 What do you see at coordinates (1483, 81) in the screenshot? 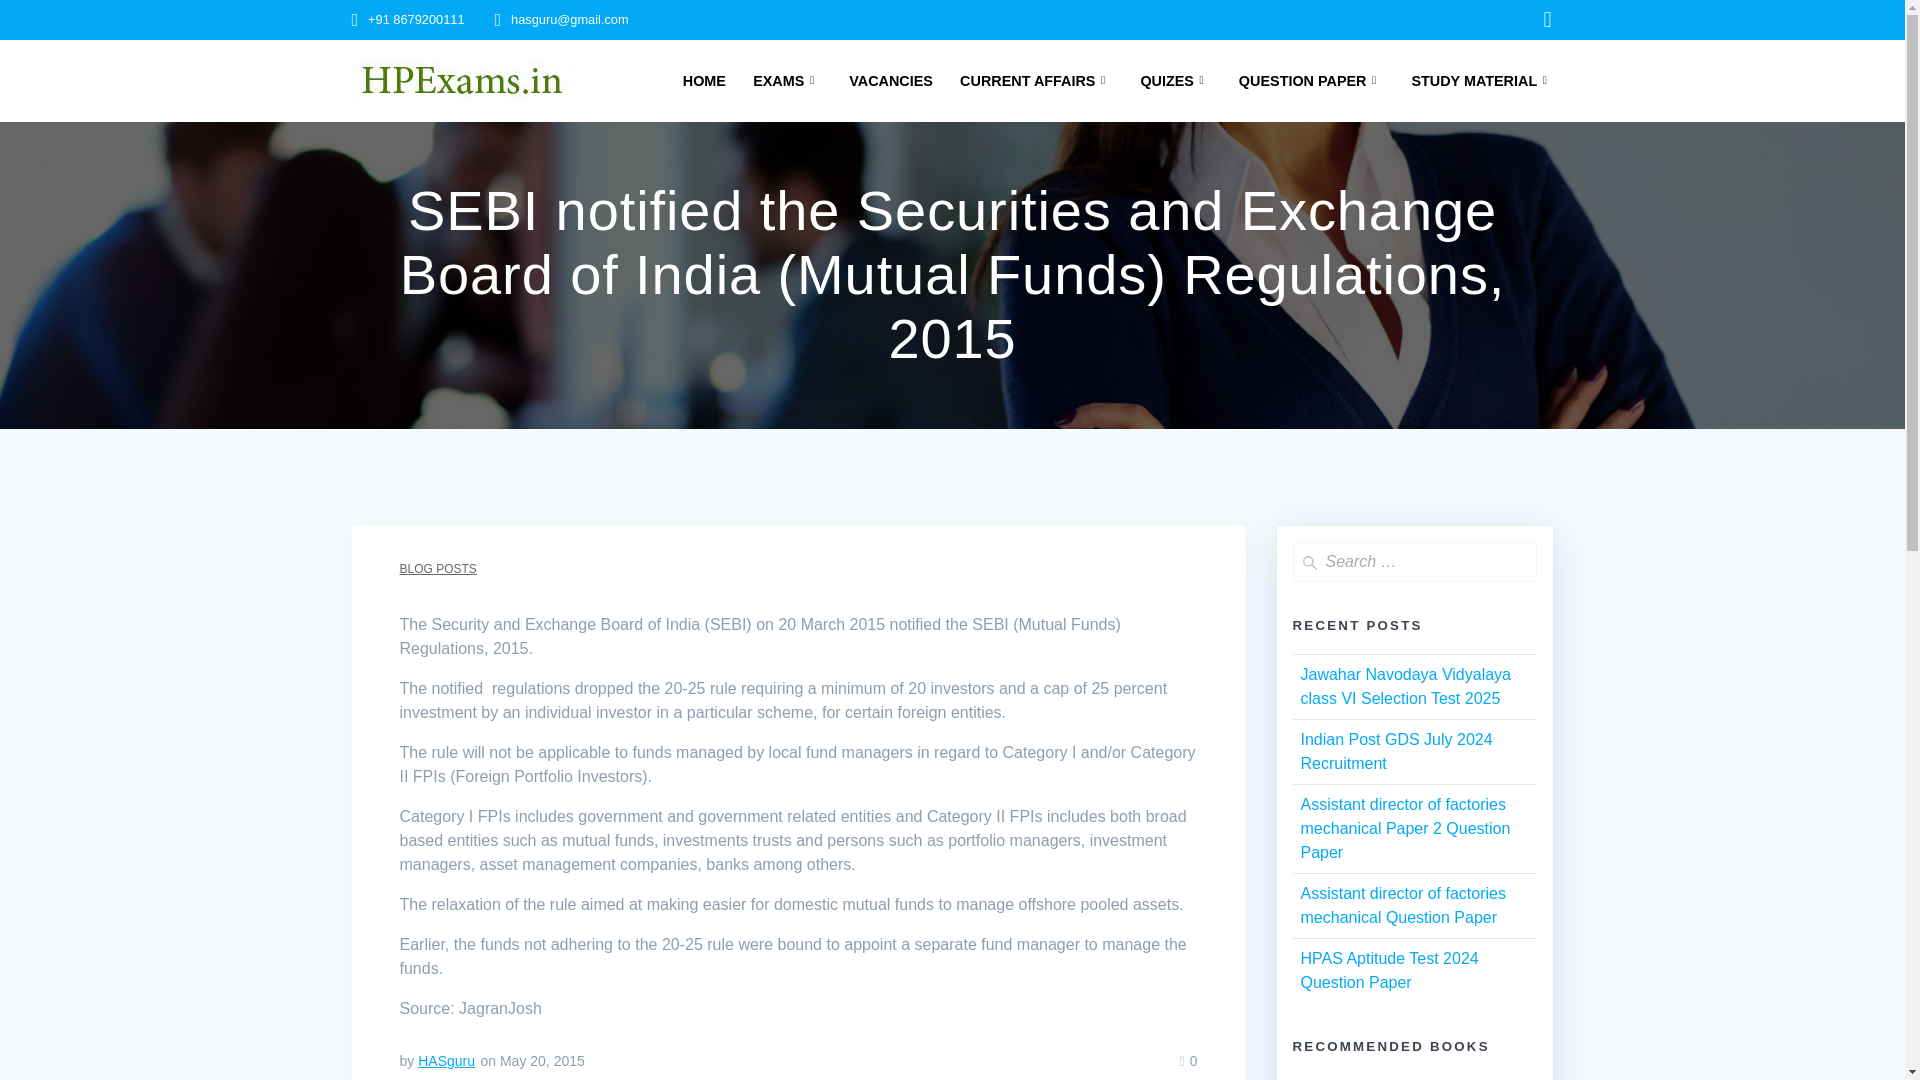
I see `STUDY MATERIAL` at bounding box center [1483, 81].